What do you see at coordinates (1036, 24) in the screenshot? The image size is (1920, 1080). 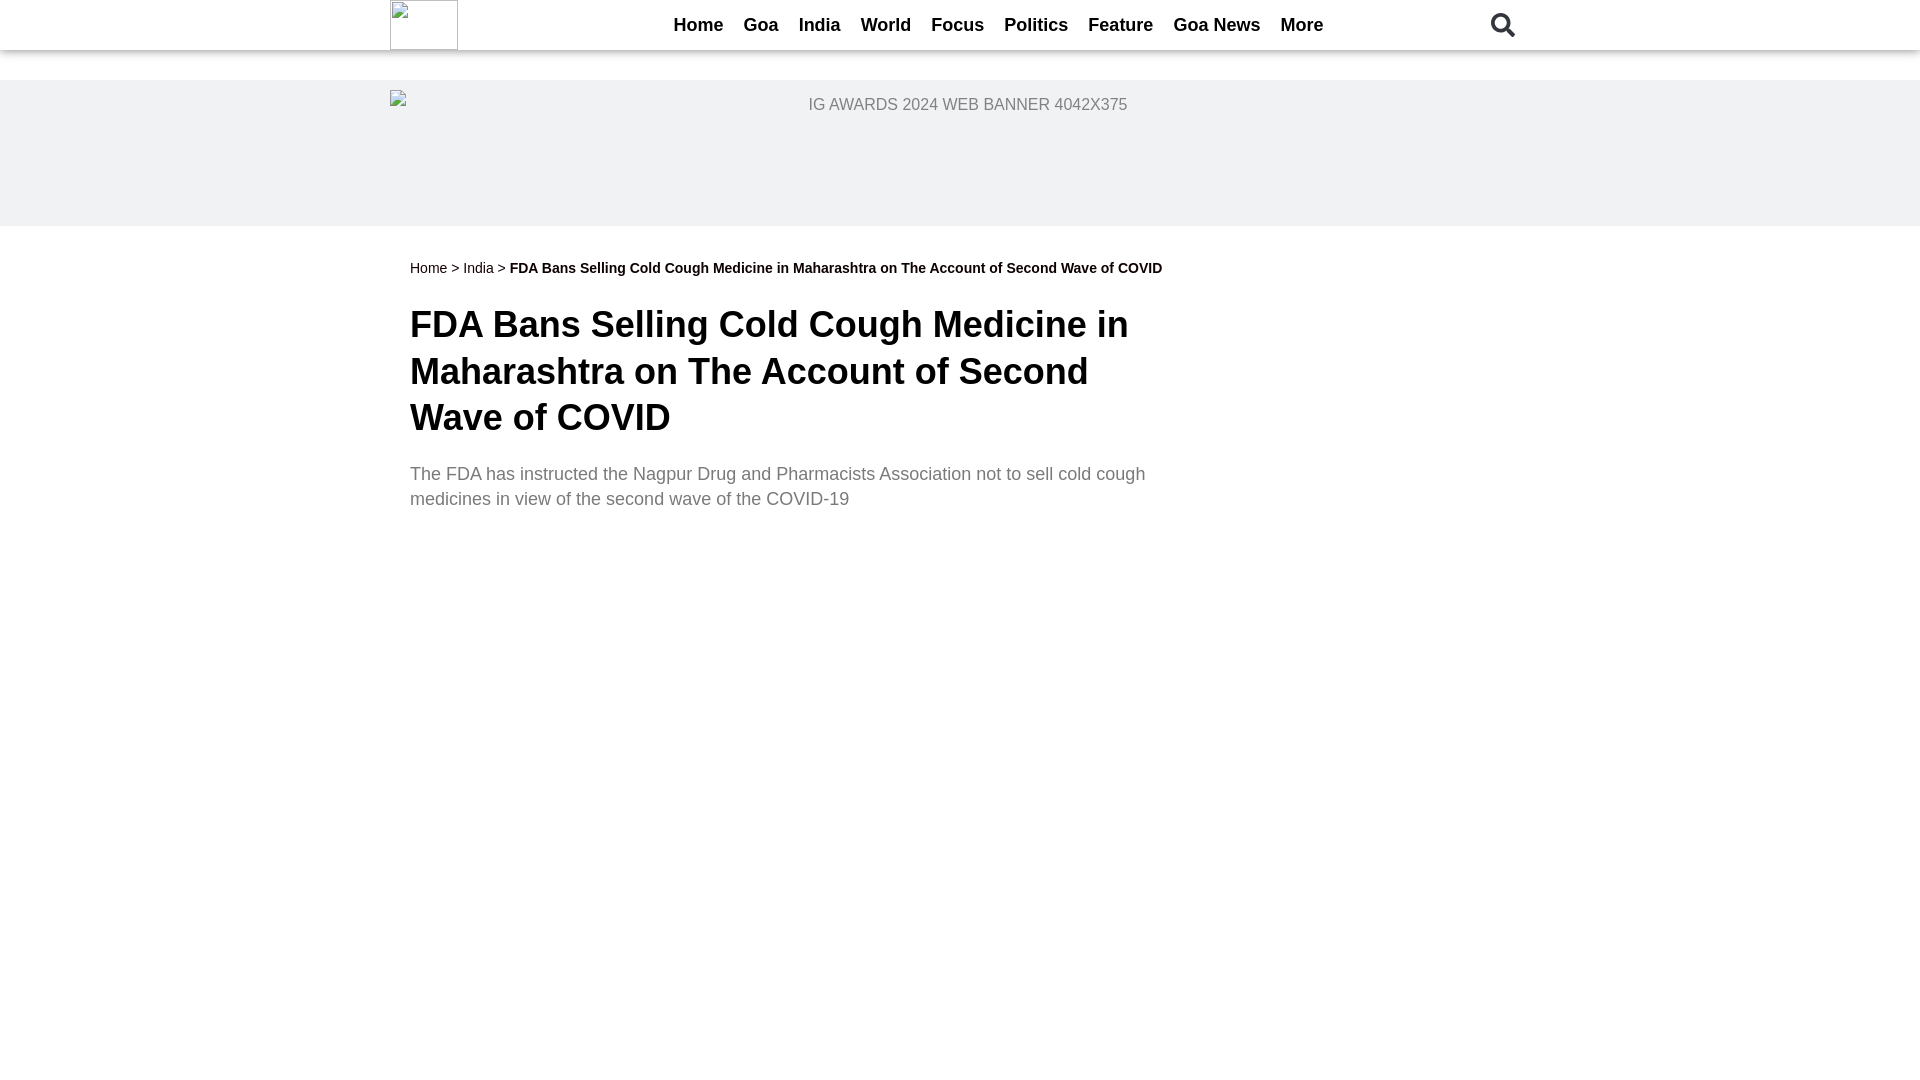 I see `Politics` at bounding box center [1036, 24].